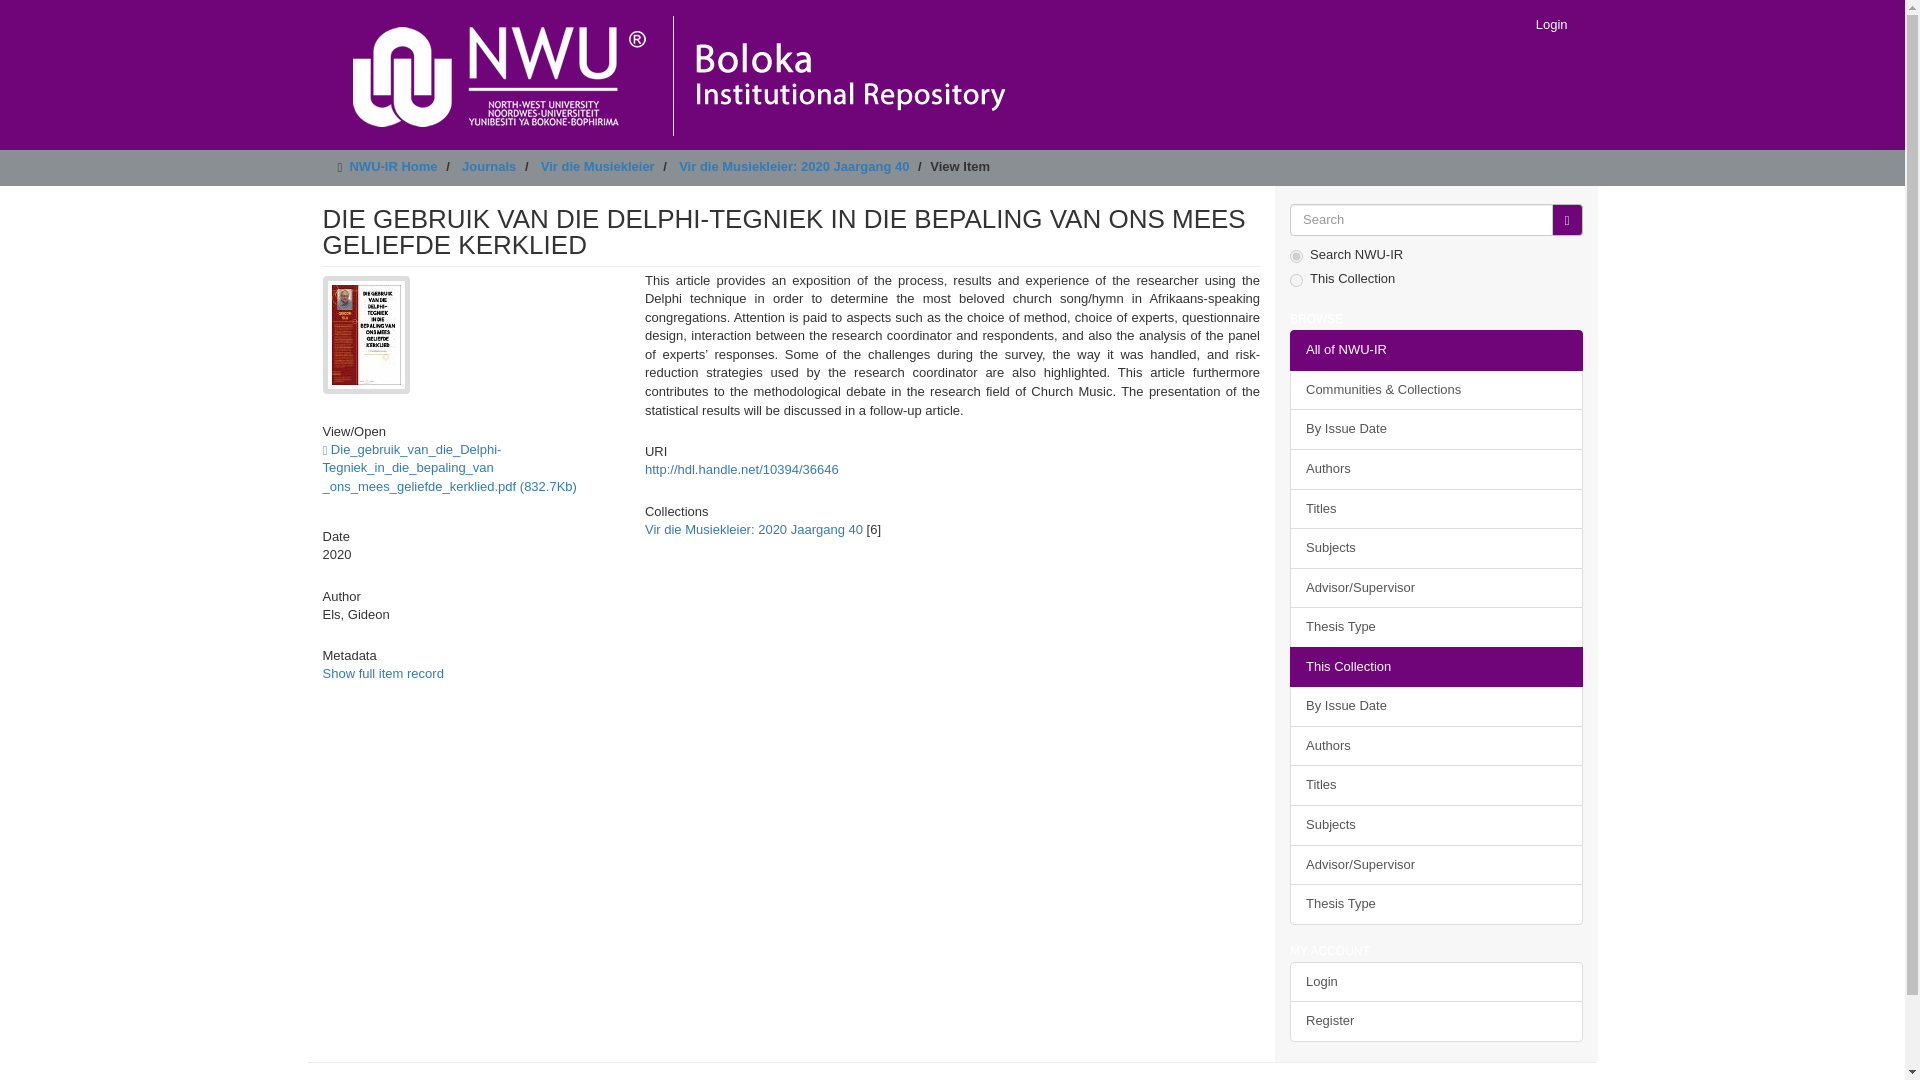 Image resolution: width=1920 pixels, height=1080 pixels. What do you see at coordinates (382, 674) in the screenshot?
I see `Show full item record` at bounding box center [382, 674].